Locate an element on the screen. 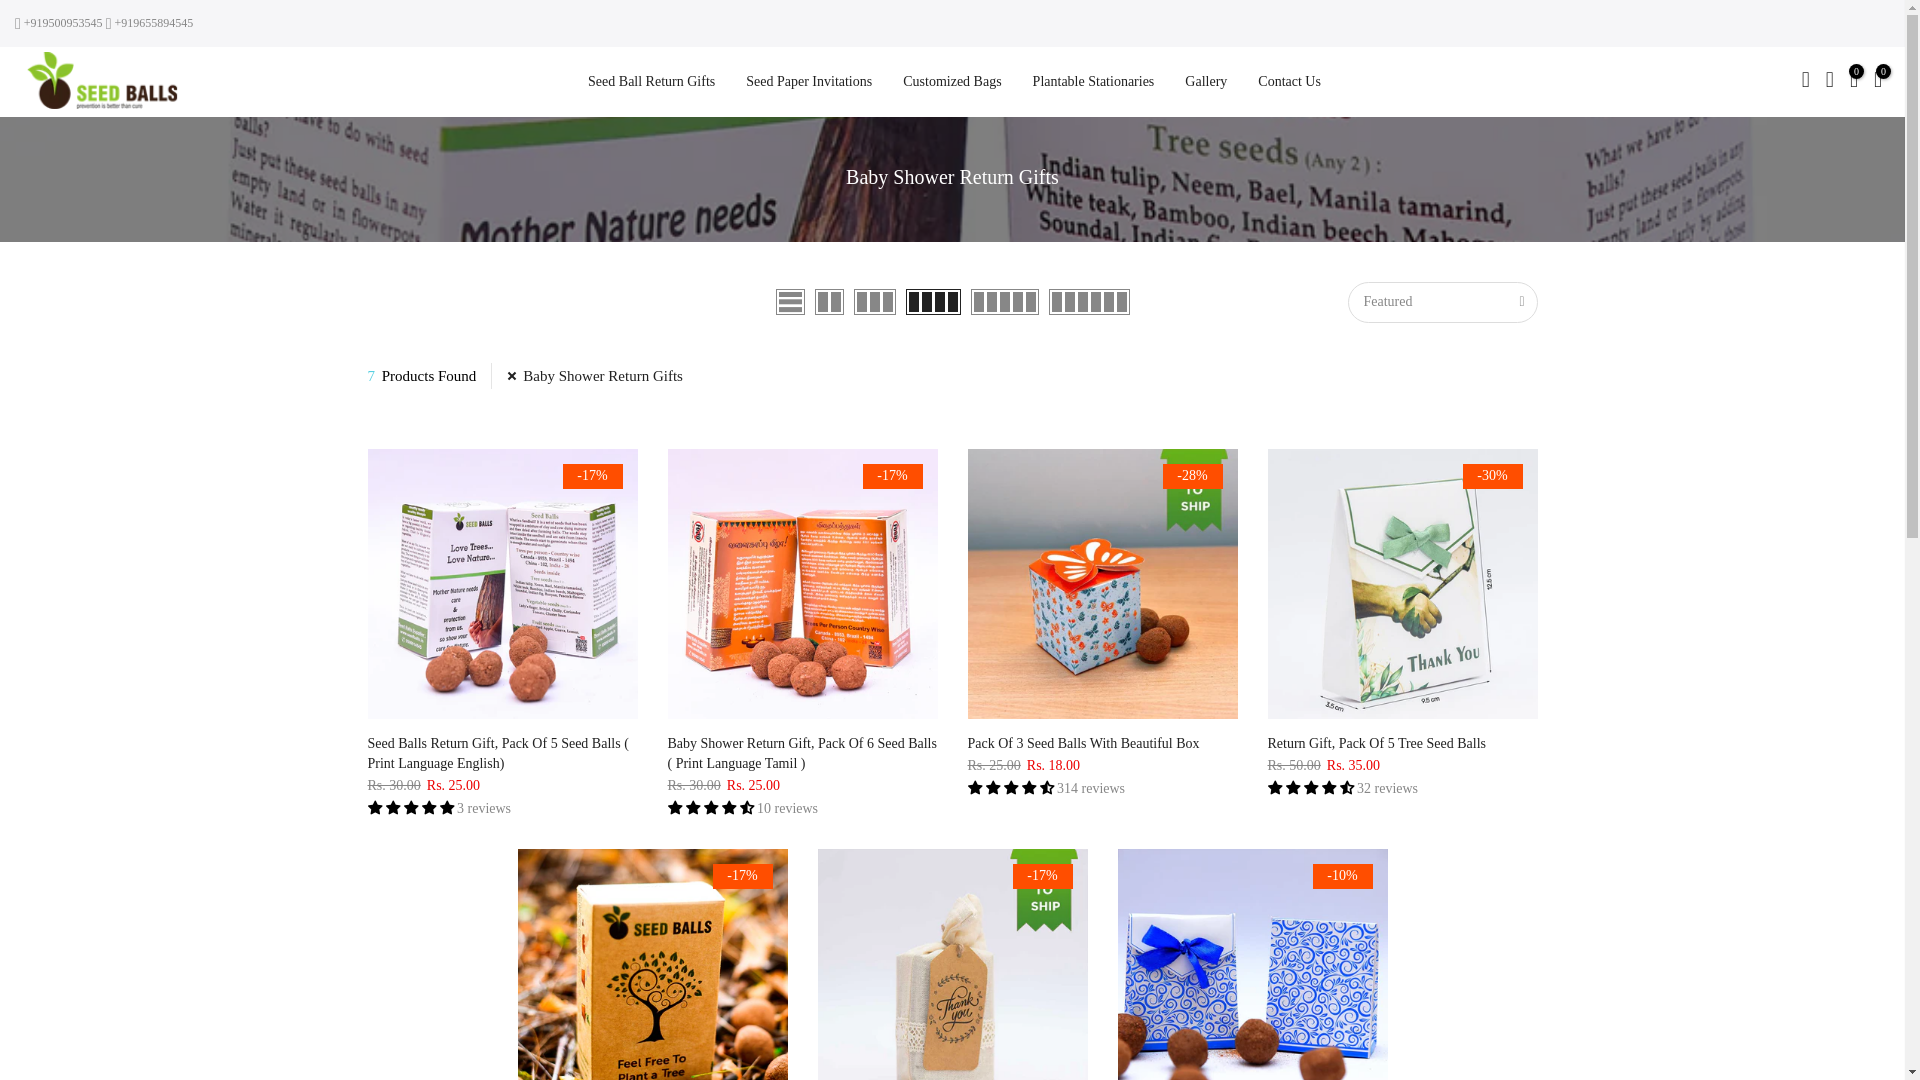 Image resolution: width=1920 pixels, height=1080 pixels. Contact Us is located at coordinates (1287, 82).